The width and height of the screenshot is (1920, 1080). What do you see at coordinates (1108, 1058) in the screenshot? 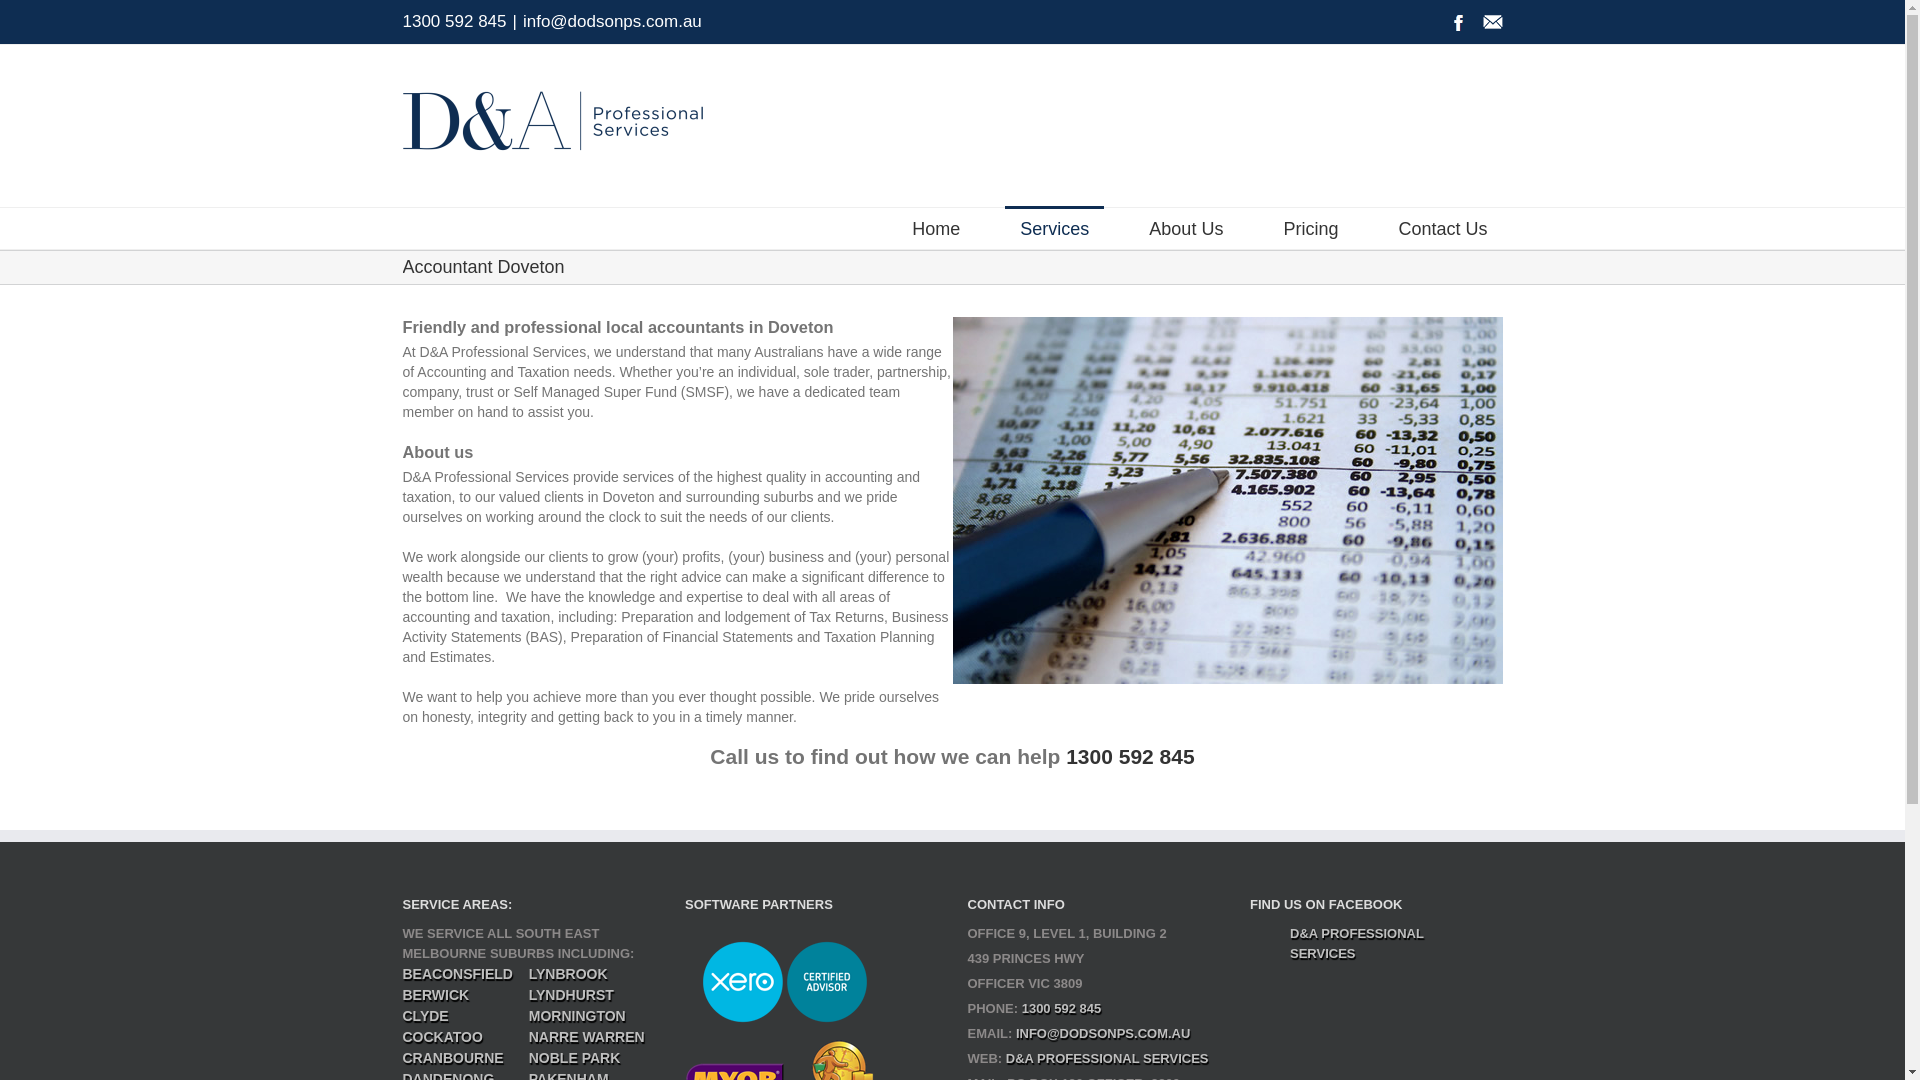
I see `D&A PROFESSIONAL SERVICES` at bounding box center [1108, 1058].